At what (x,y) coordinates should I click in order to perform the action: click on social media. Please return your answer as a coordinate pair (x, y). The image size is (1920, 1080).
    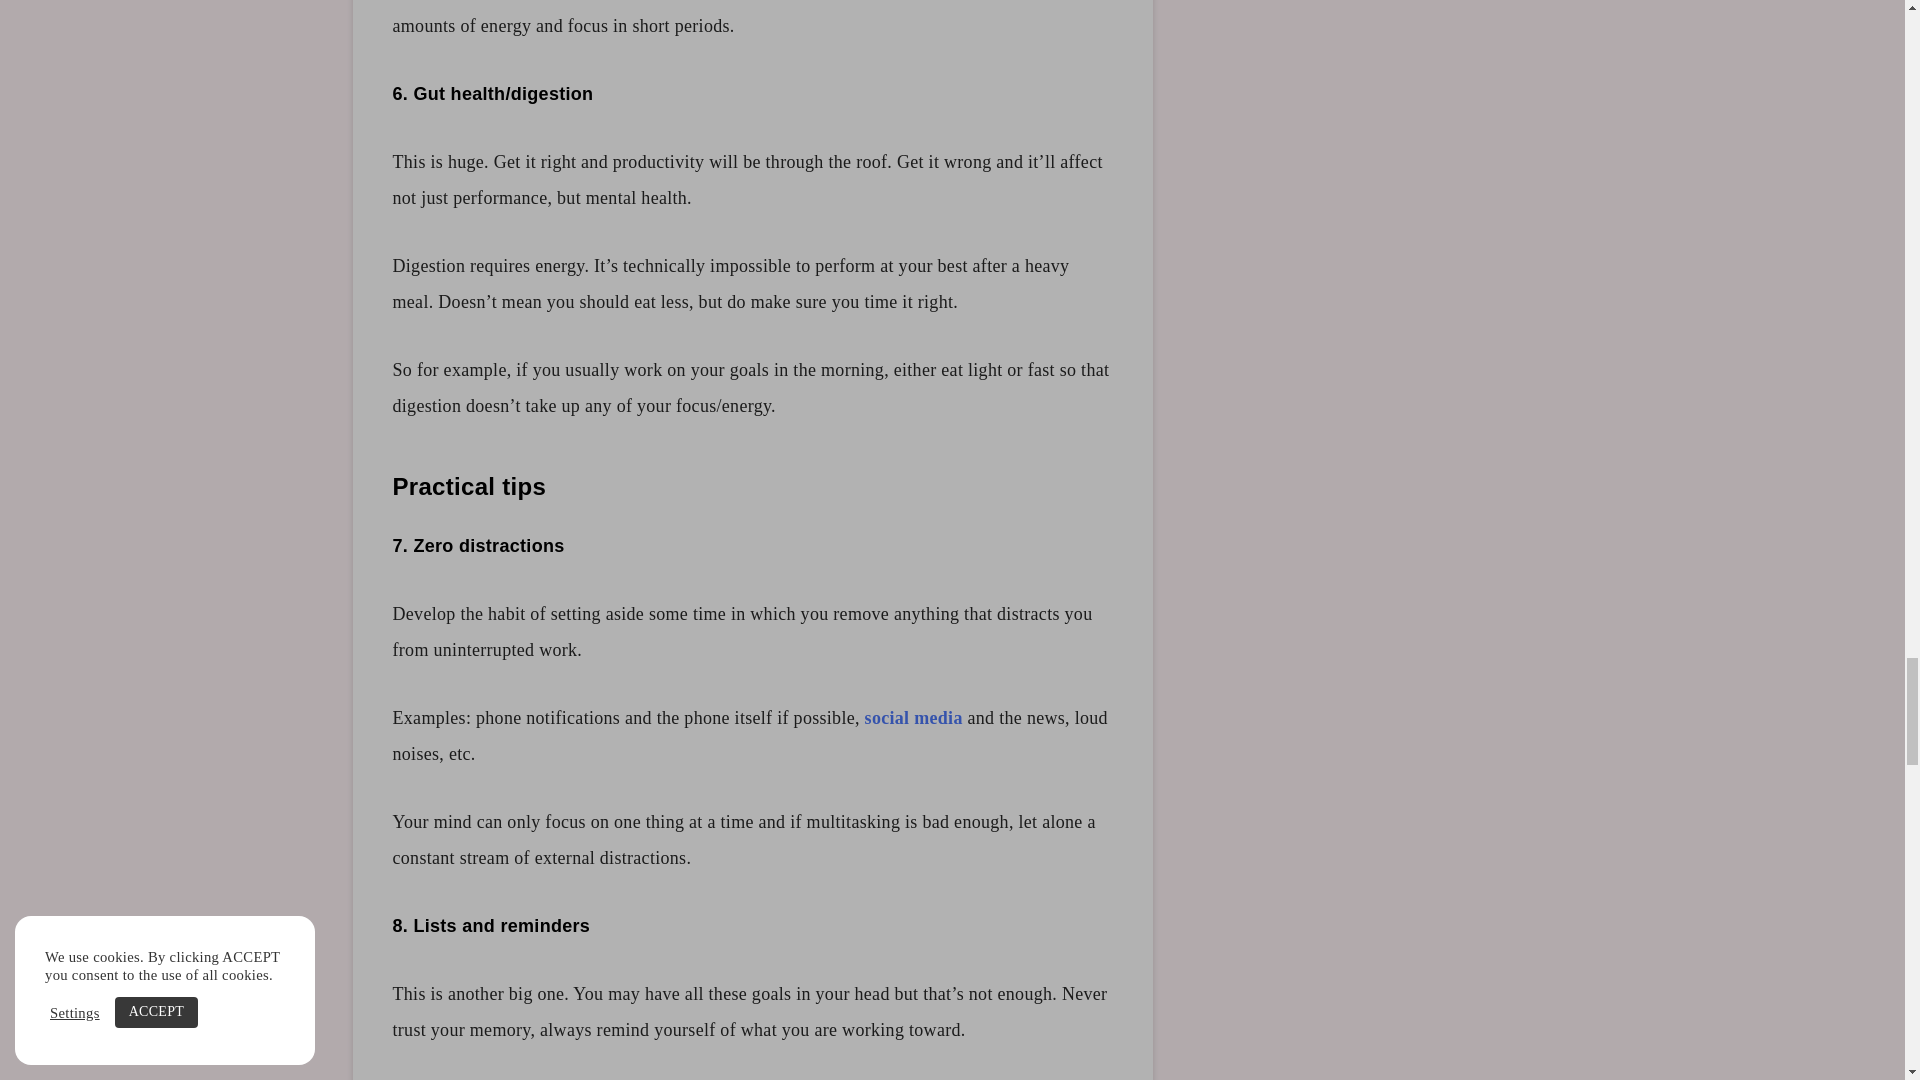
    Looking at the image, I should click on (914, 718).